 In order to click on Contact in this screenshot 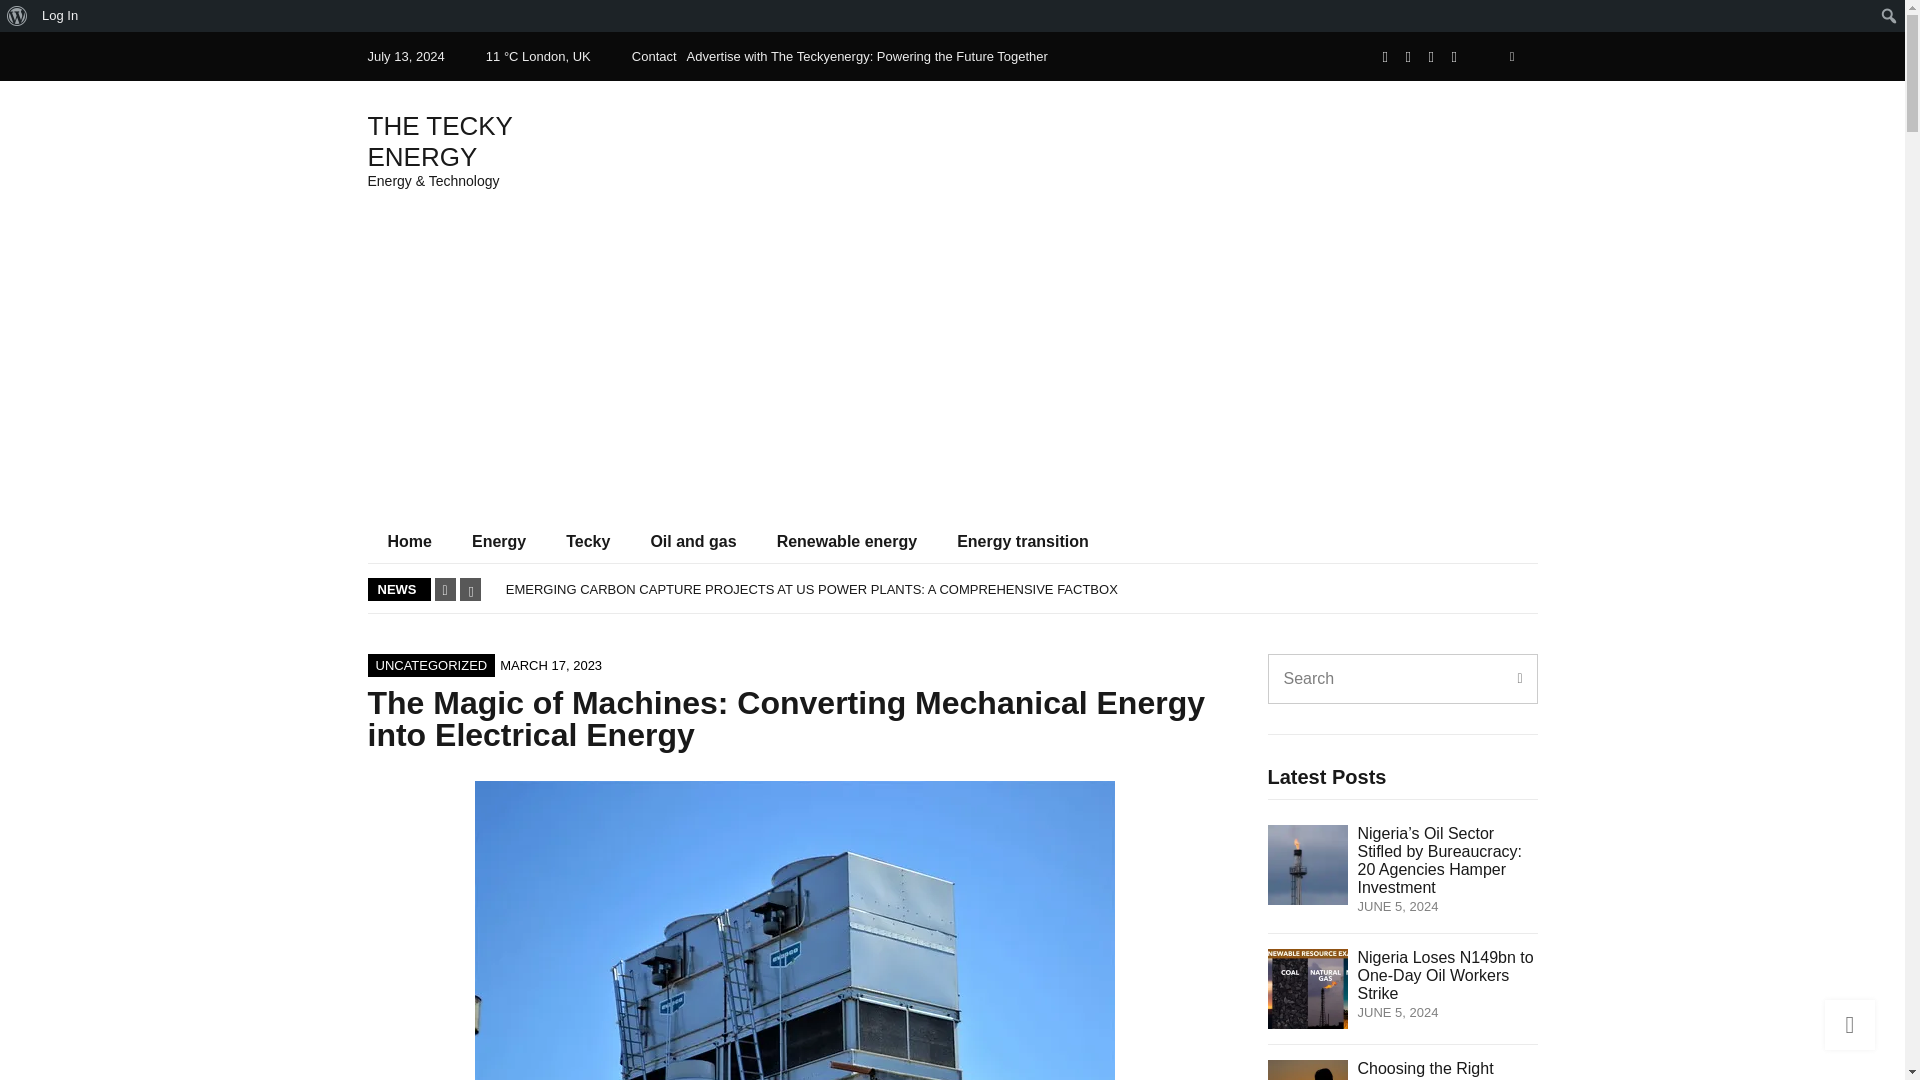, I will do `click(654, 56)`.